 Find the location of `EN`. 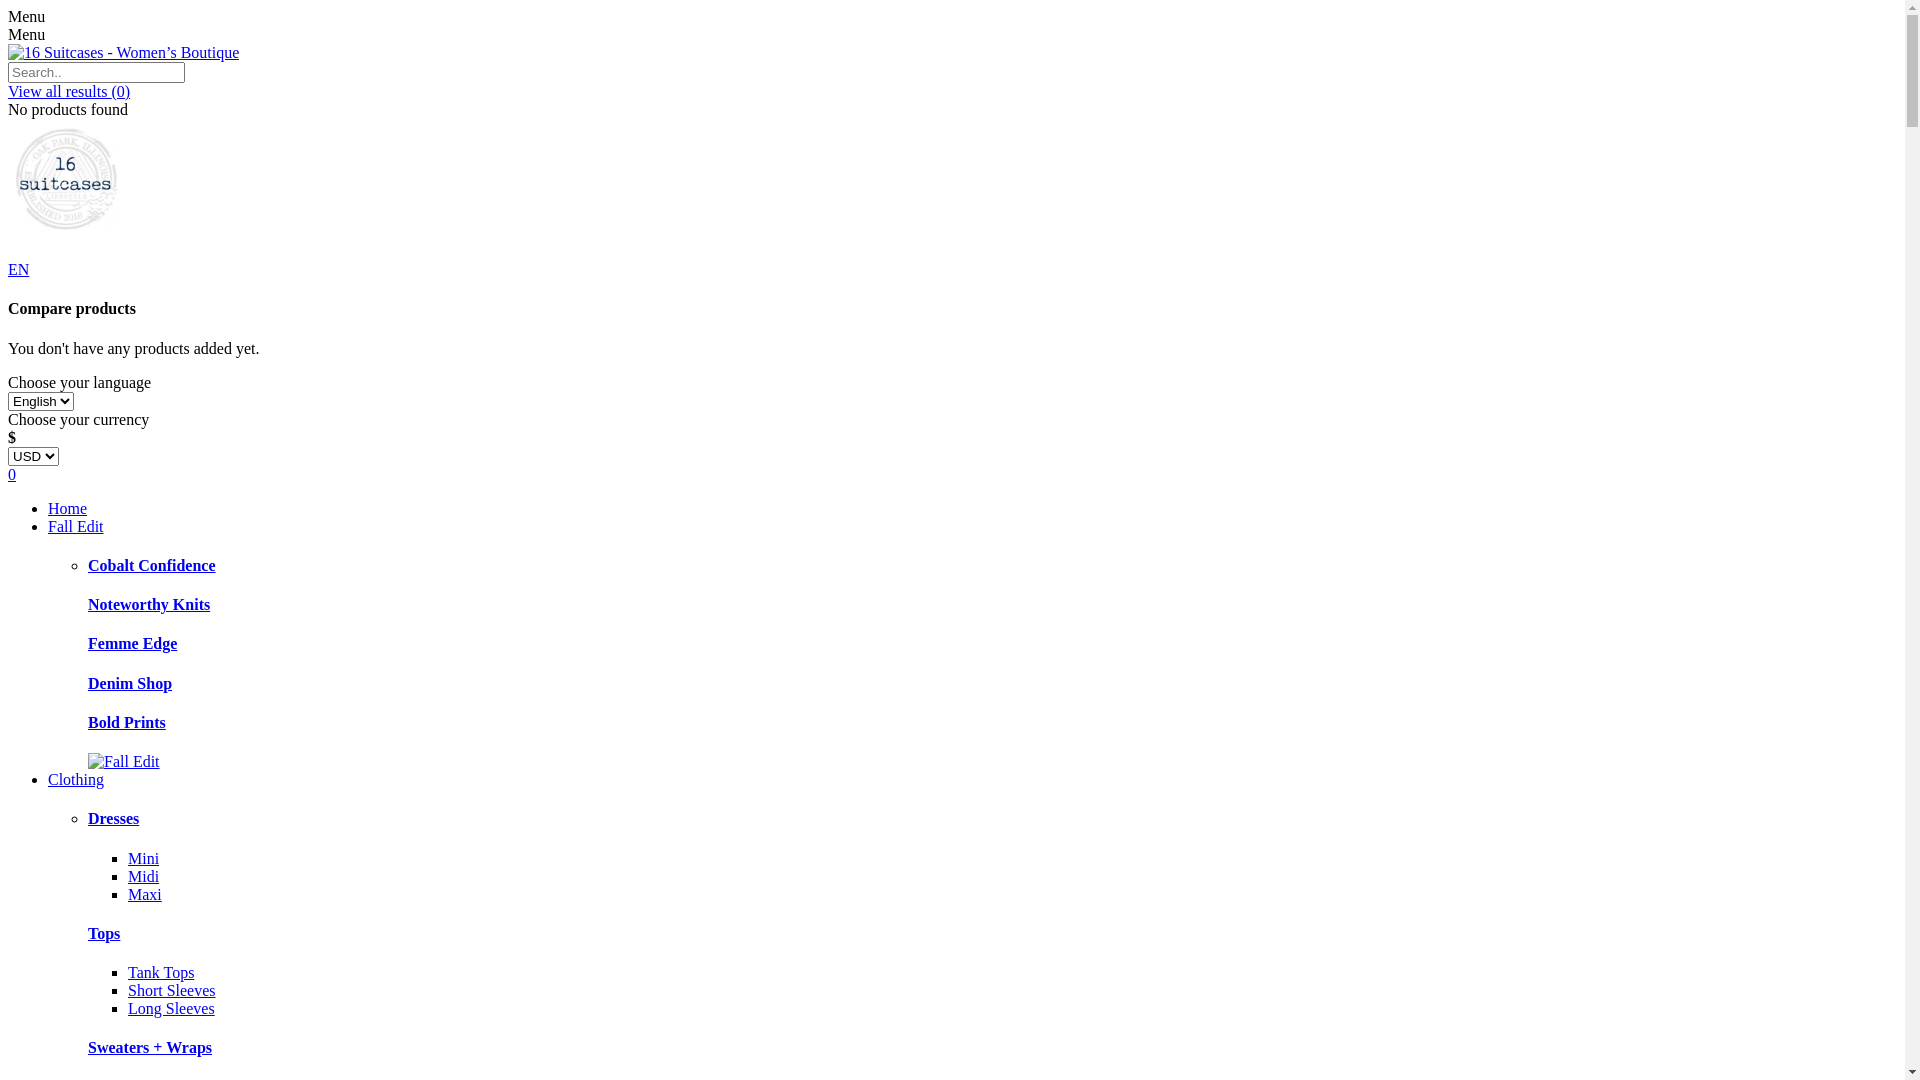

EN is located at coordinates (18, 270).